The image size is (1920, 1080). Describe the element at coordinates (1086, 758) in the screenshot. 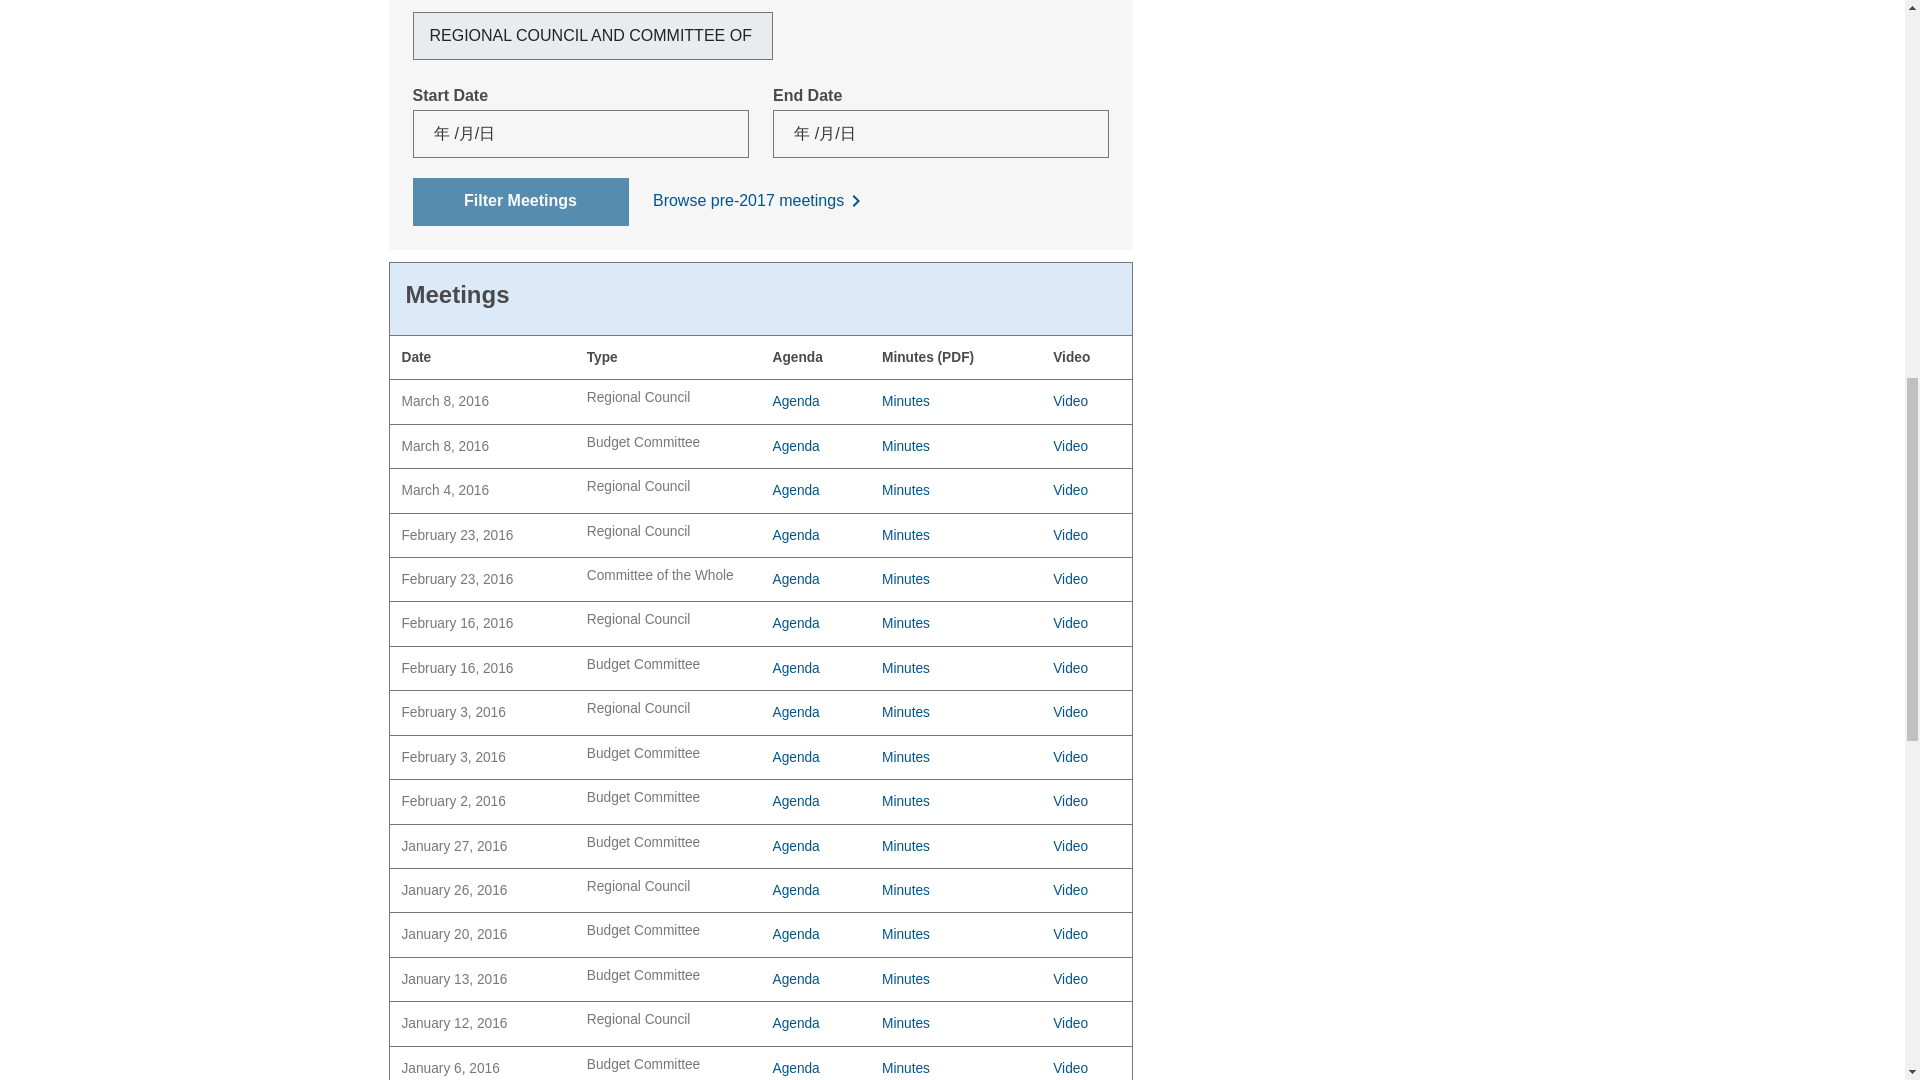

I see `February 3, 2016 Committee of the Whole - Budget Video` at that location.